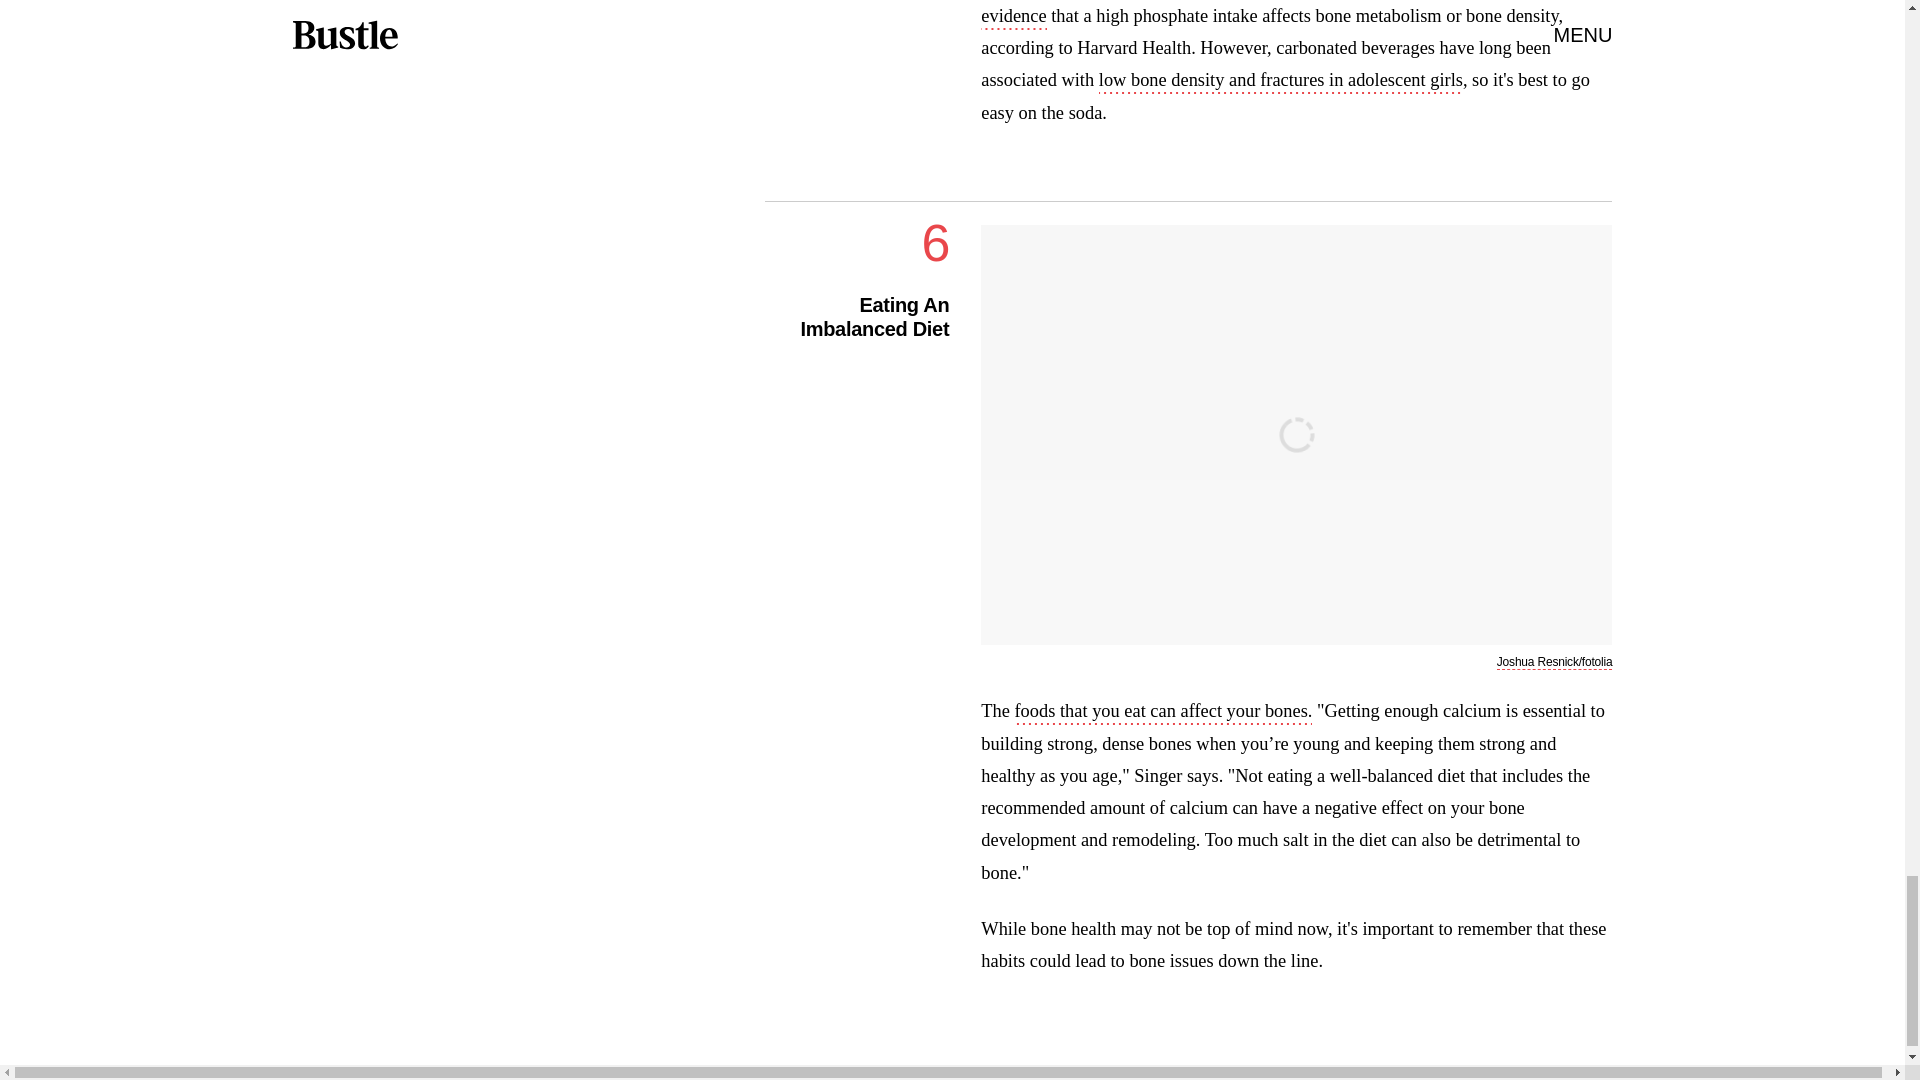  What do you see at coordinates (1278, 15) in the screenshot?
I see `there's no good evidence` at bounding box center [1278, 15].